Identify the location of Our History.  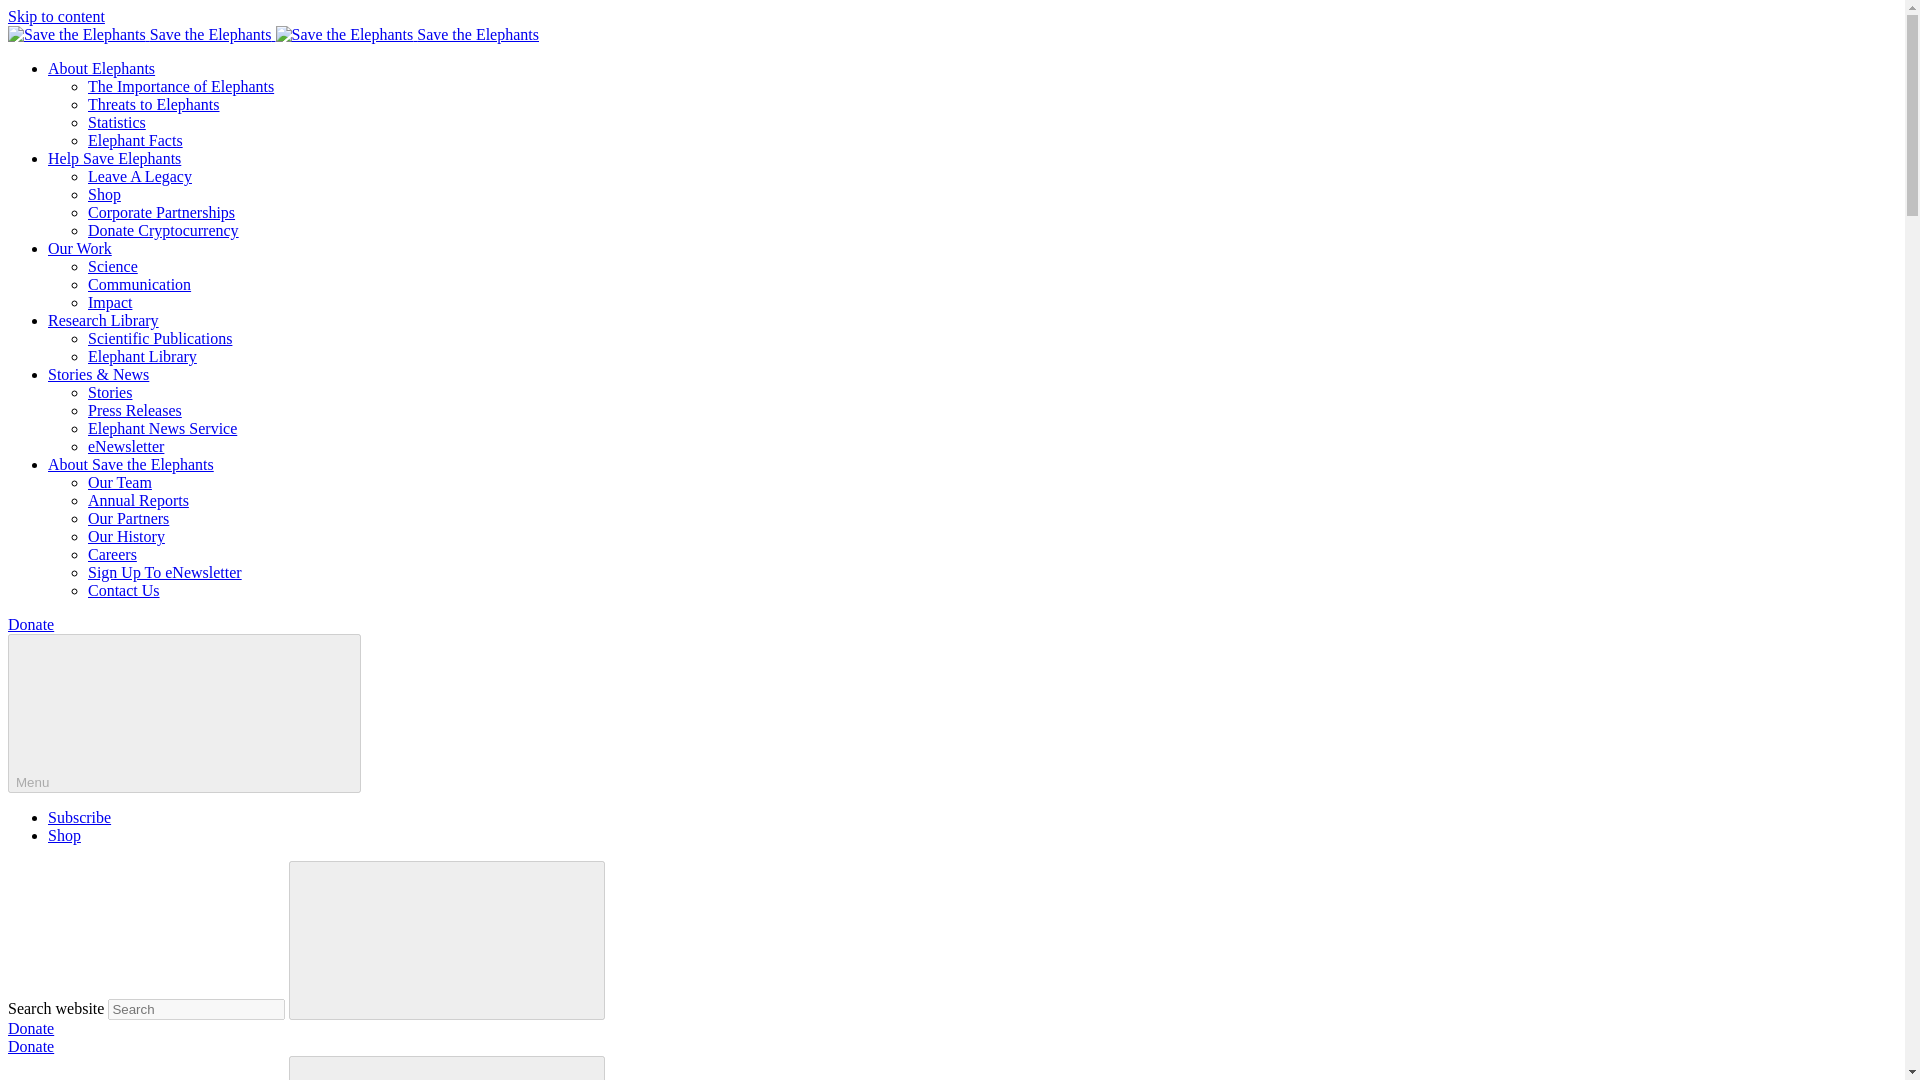
(126, 536).